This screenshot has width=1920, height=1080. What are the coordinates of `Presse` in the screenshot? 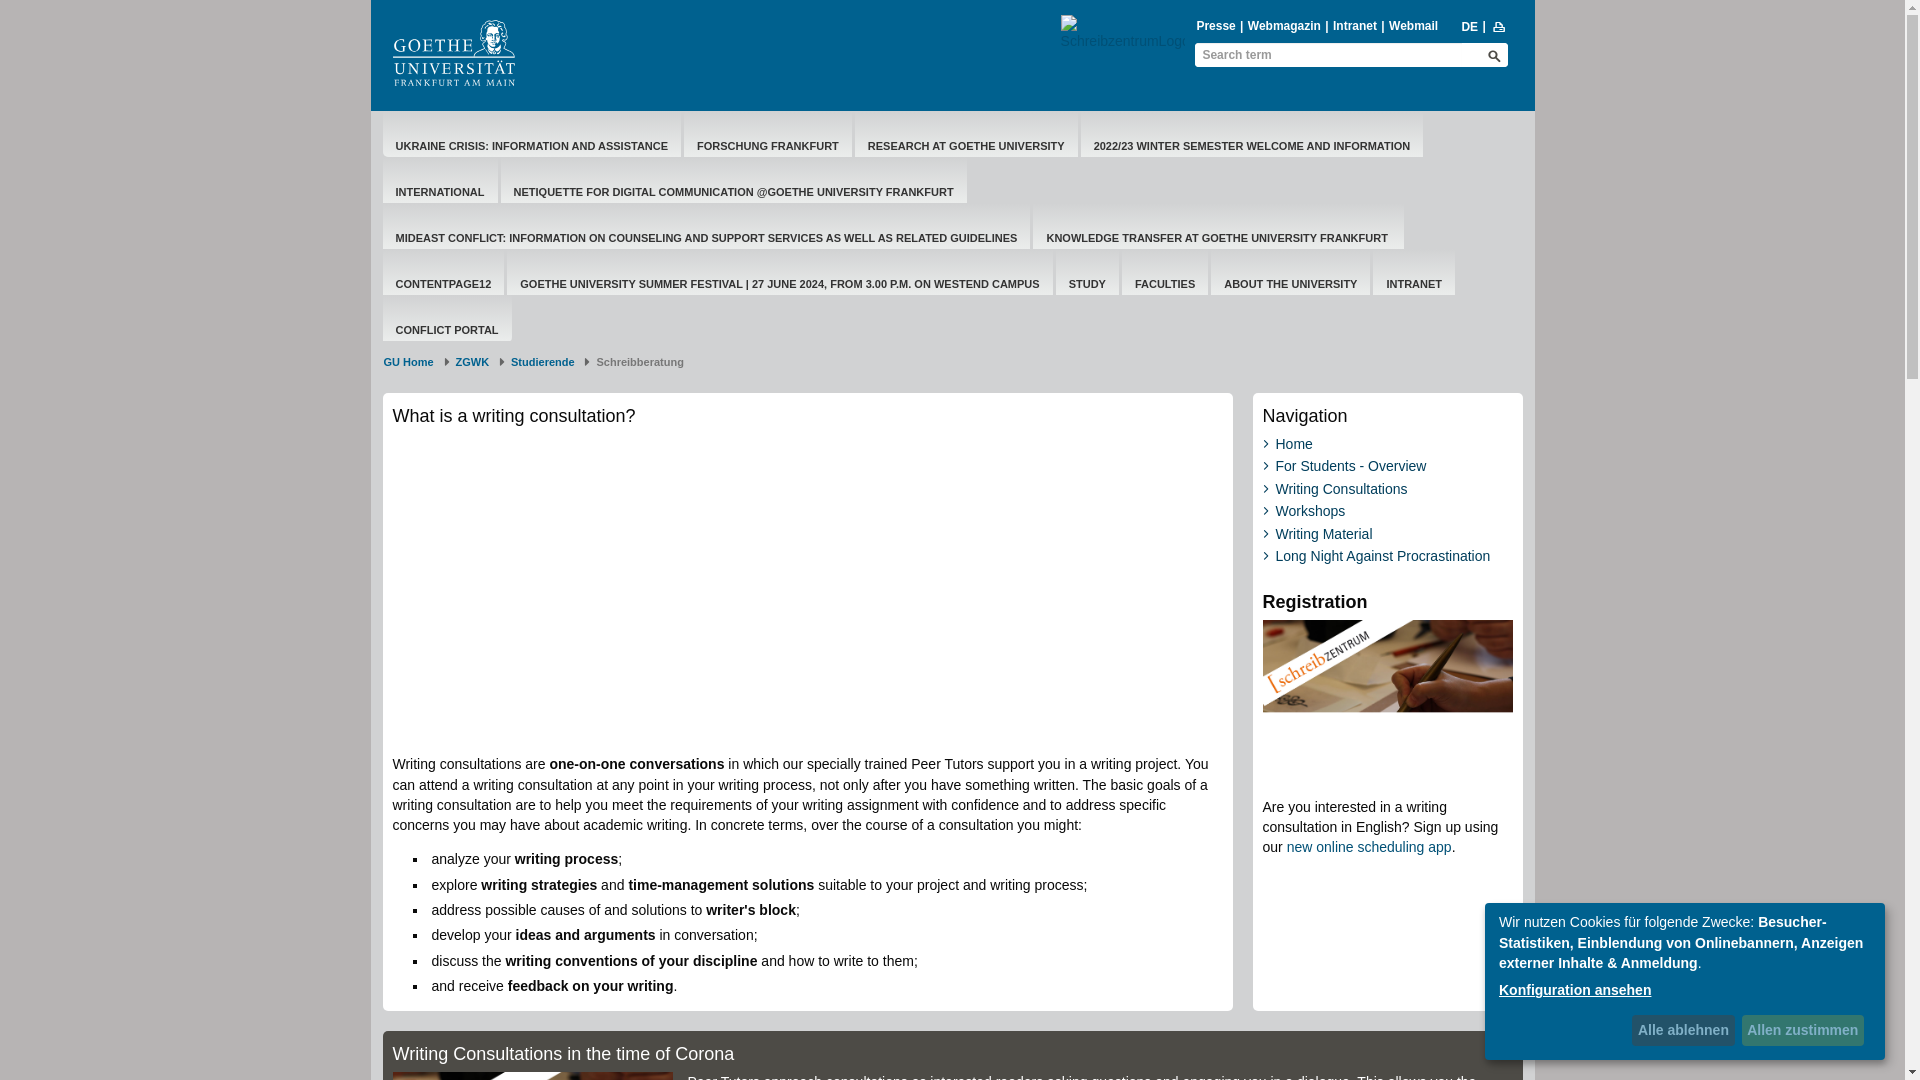 It's located at (1215, 26).